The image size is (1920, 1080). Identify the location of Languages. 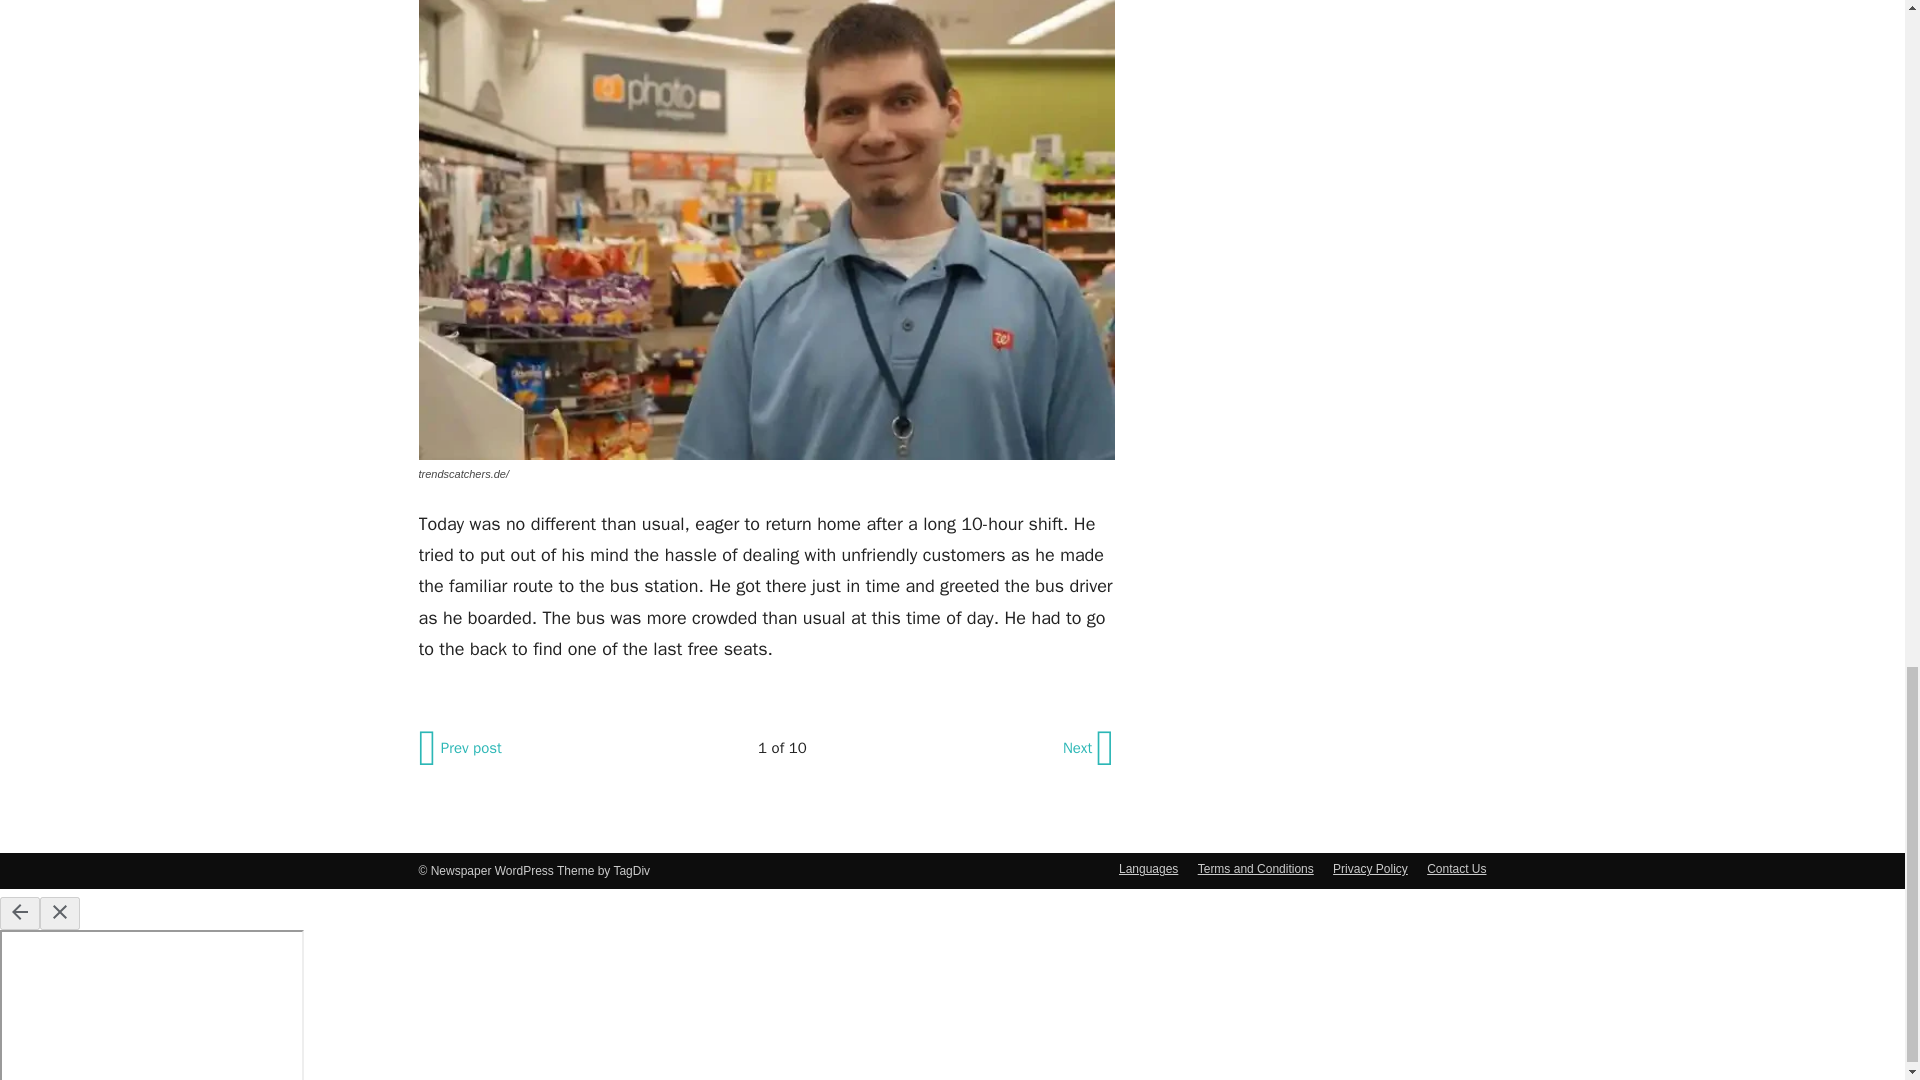
(1148, 868).